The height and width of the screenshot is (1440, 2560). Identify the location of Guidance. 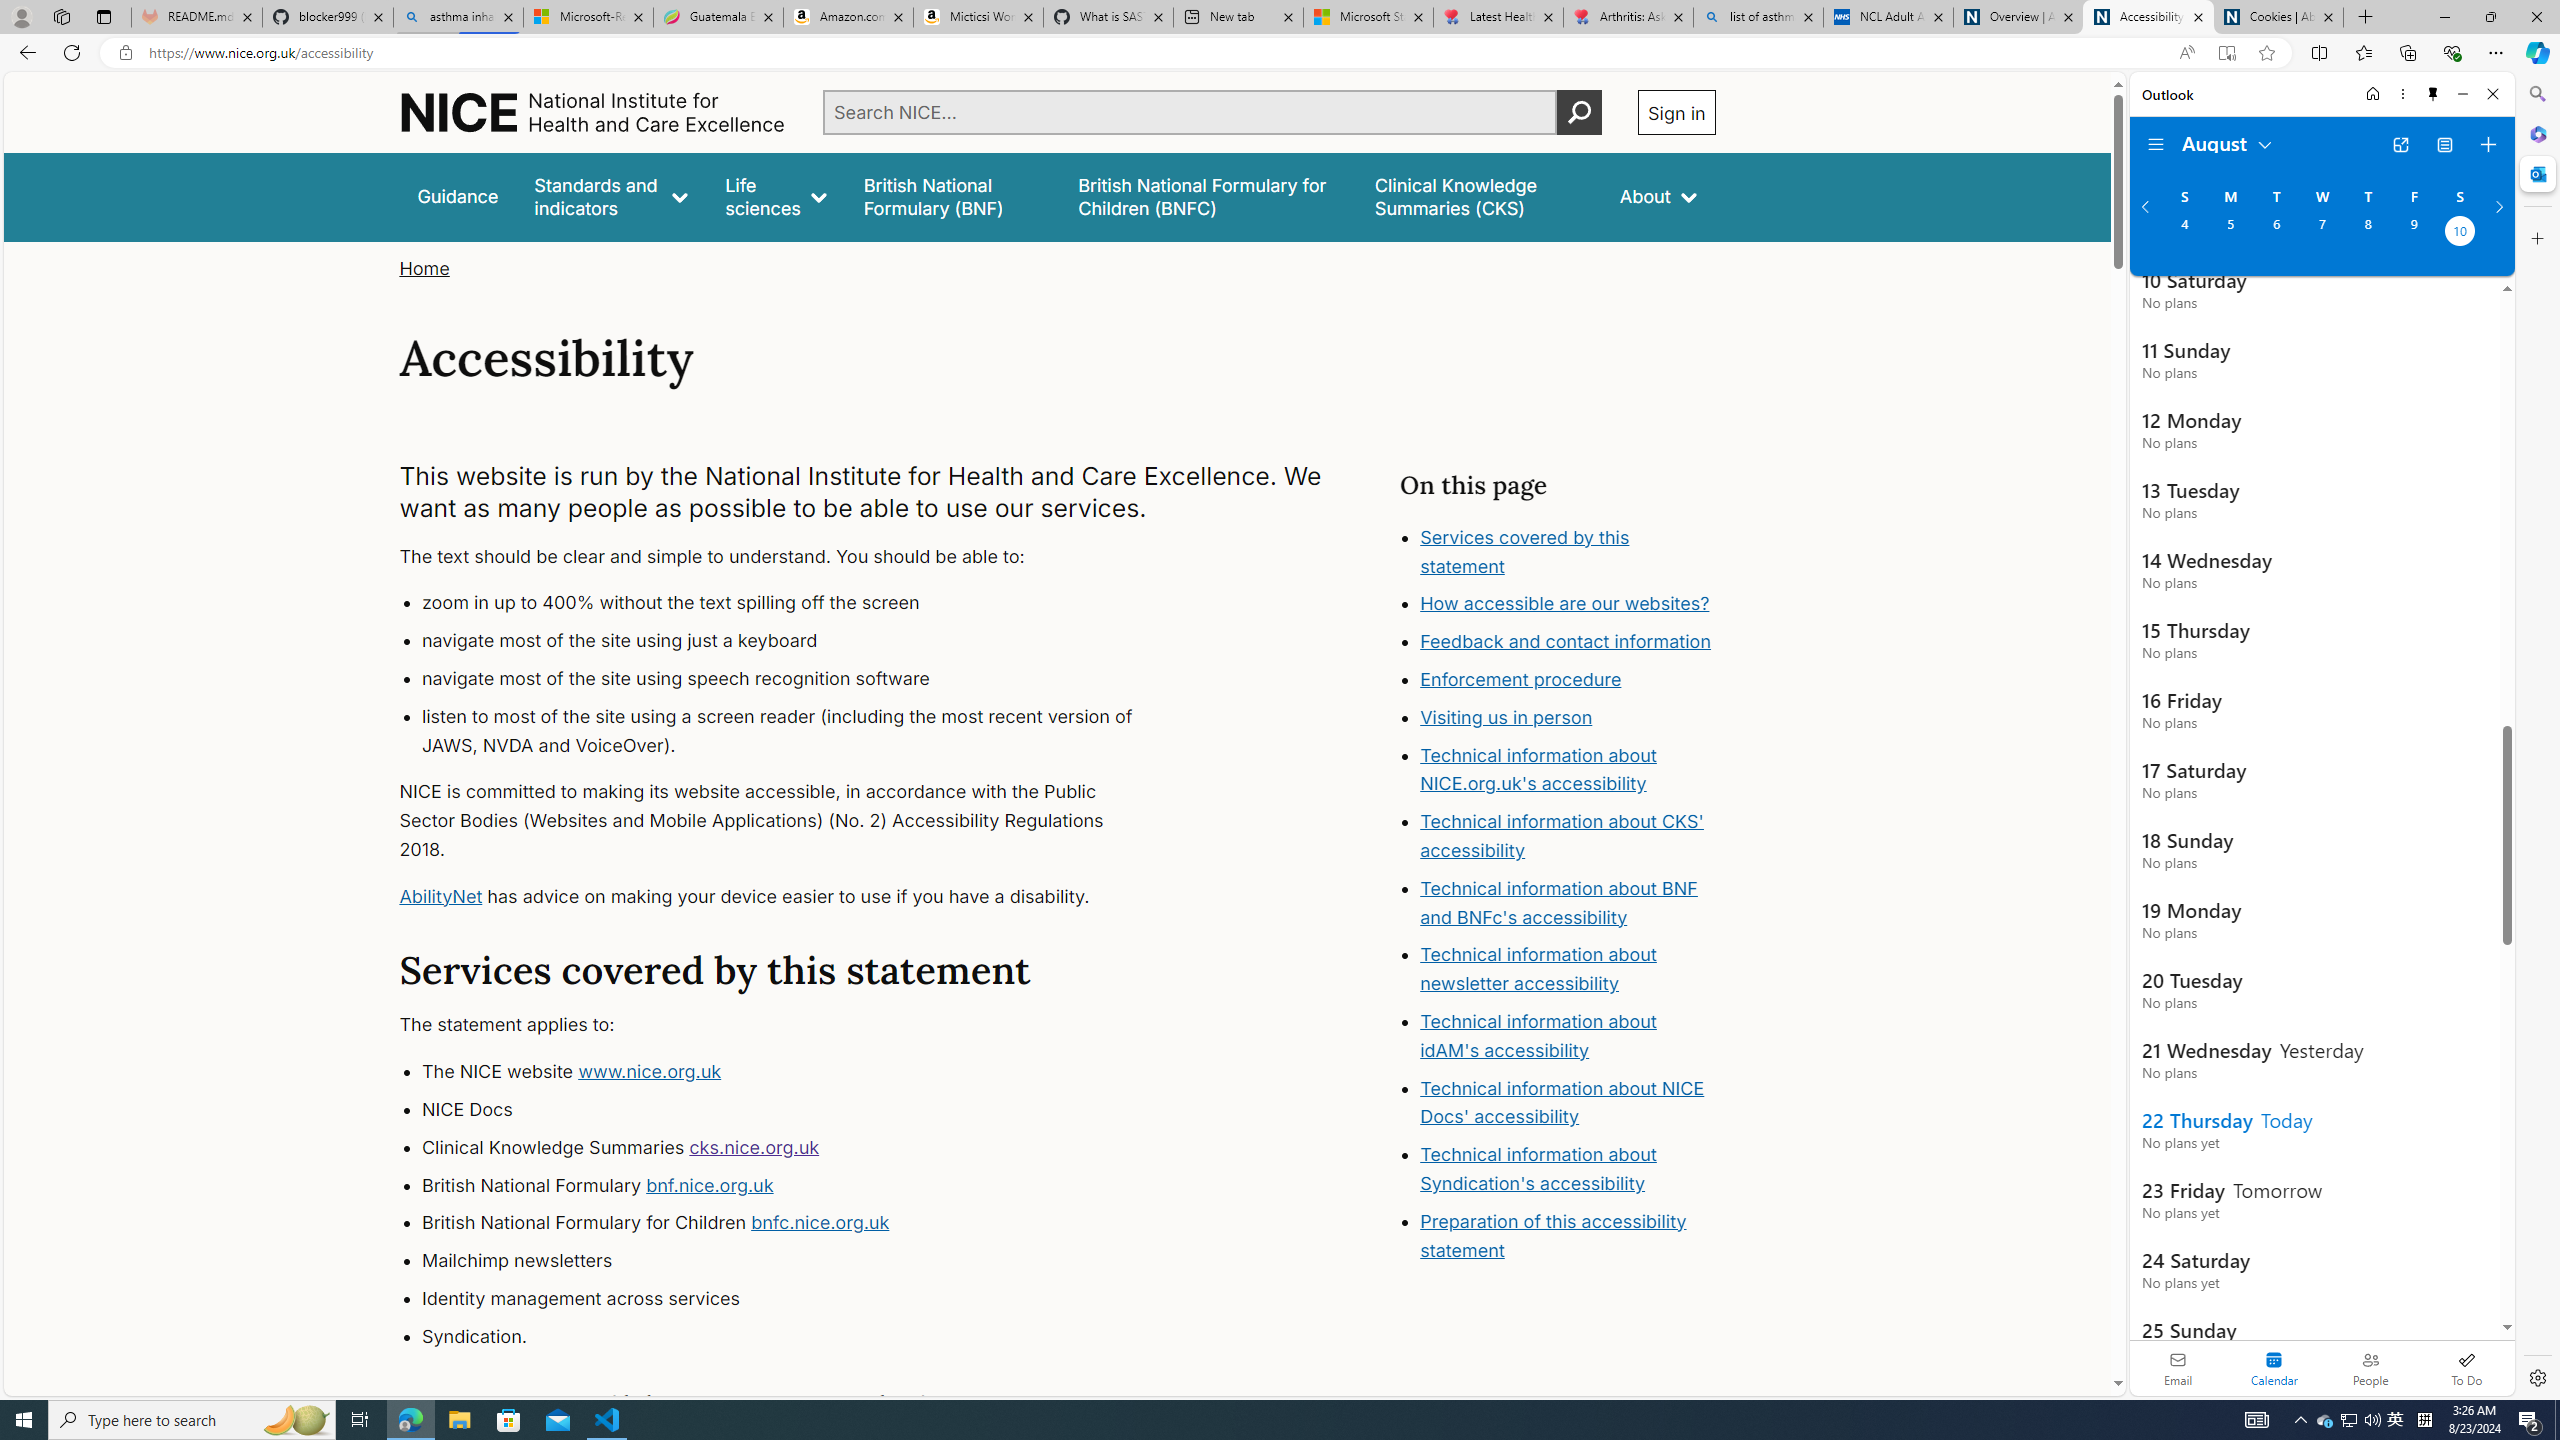
(458, 196).